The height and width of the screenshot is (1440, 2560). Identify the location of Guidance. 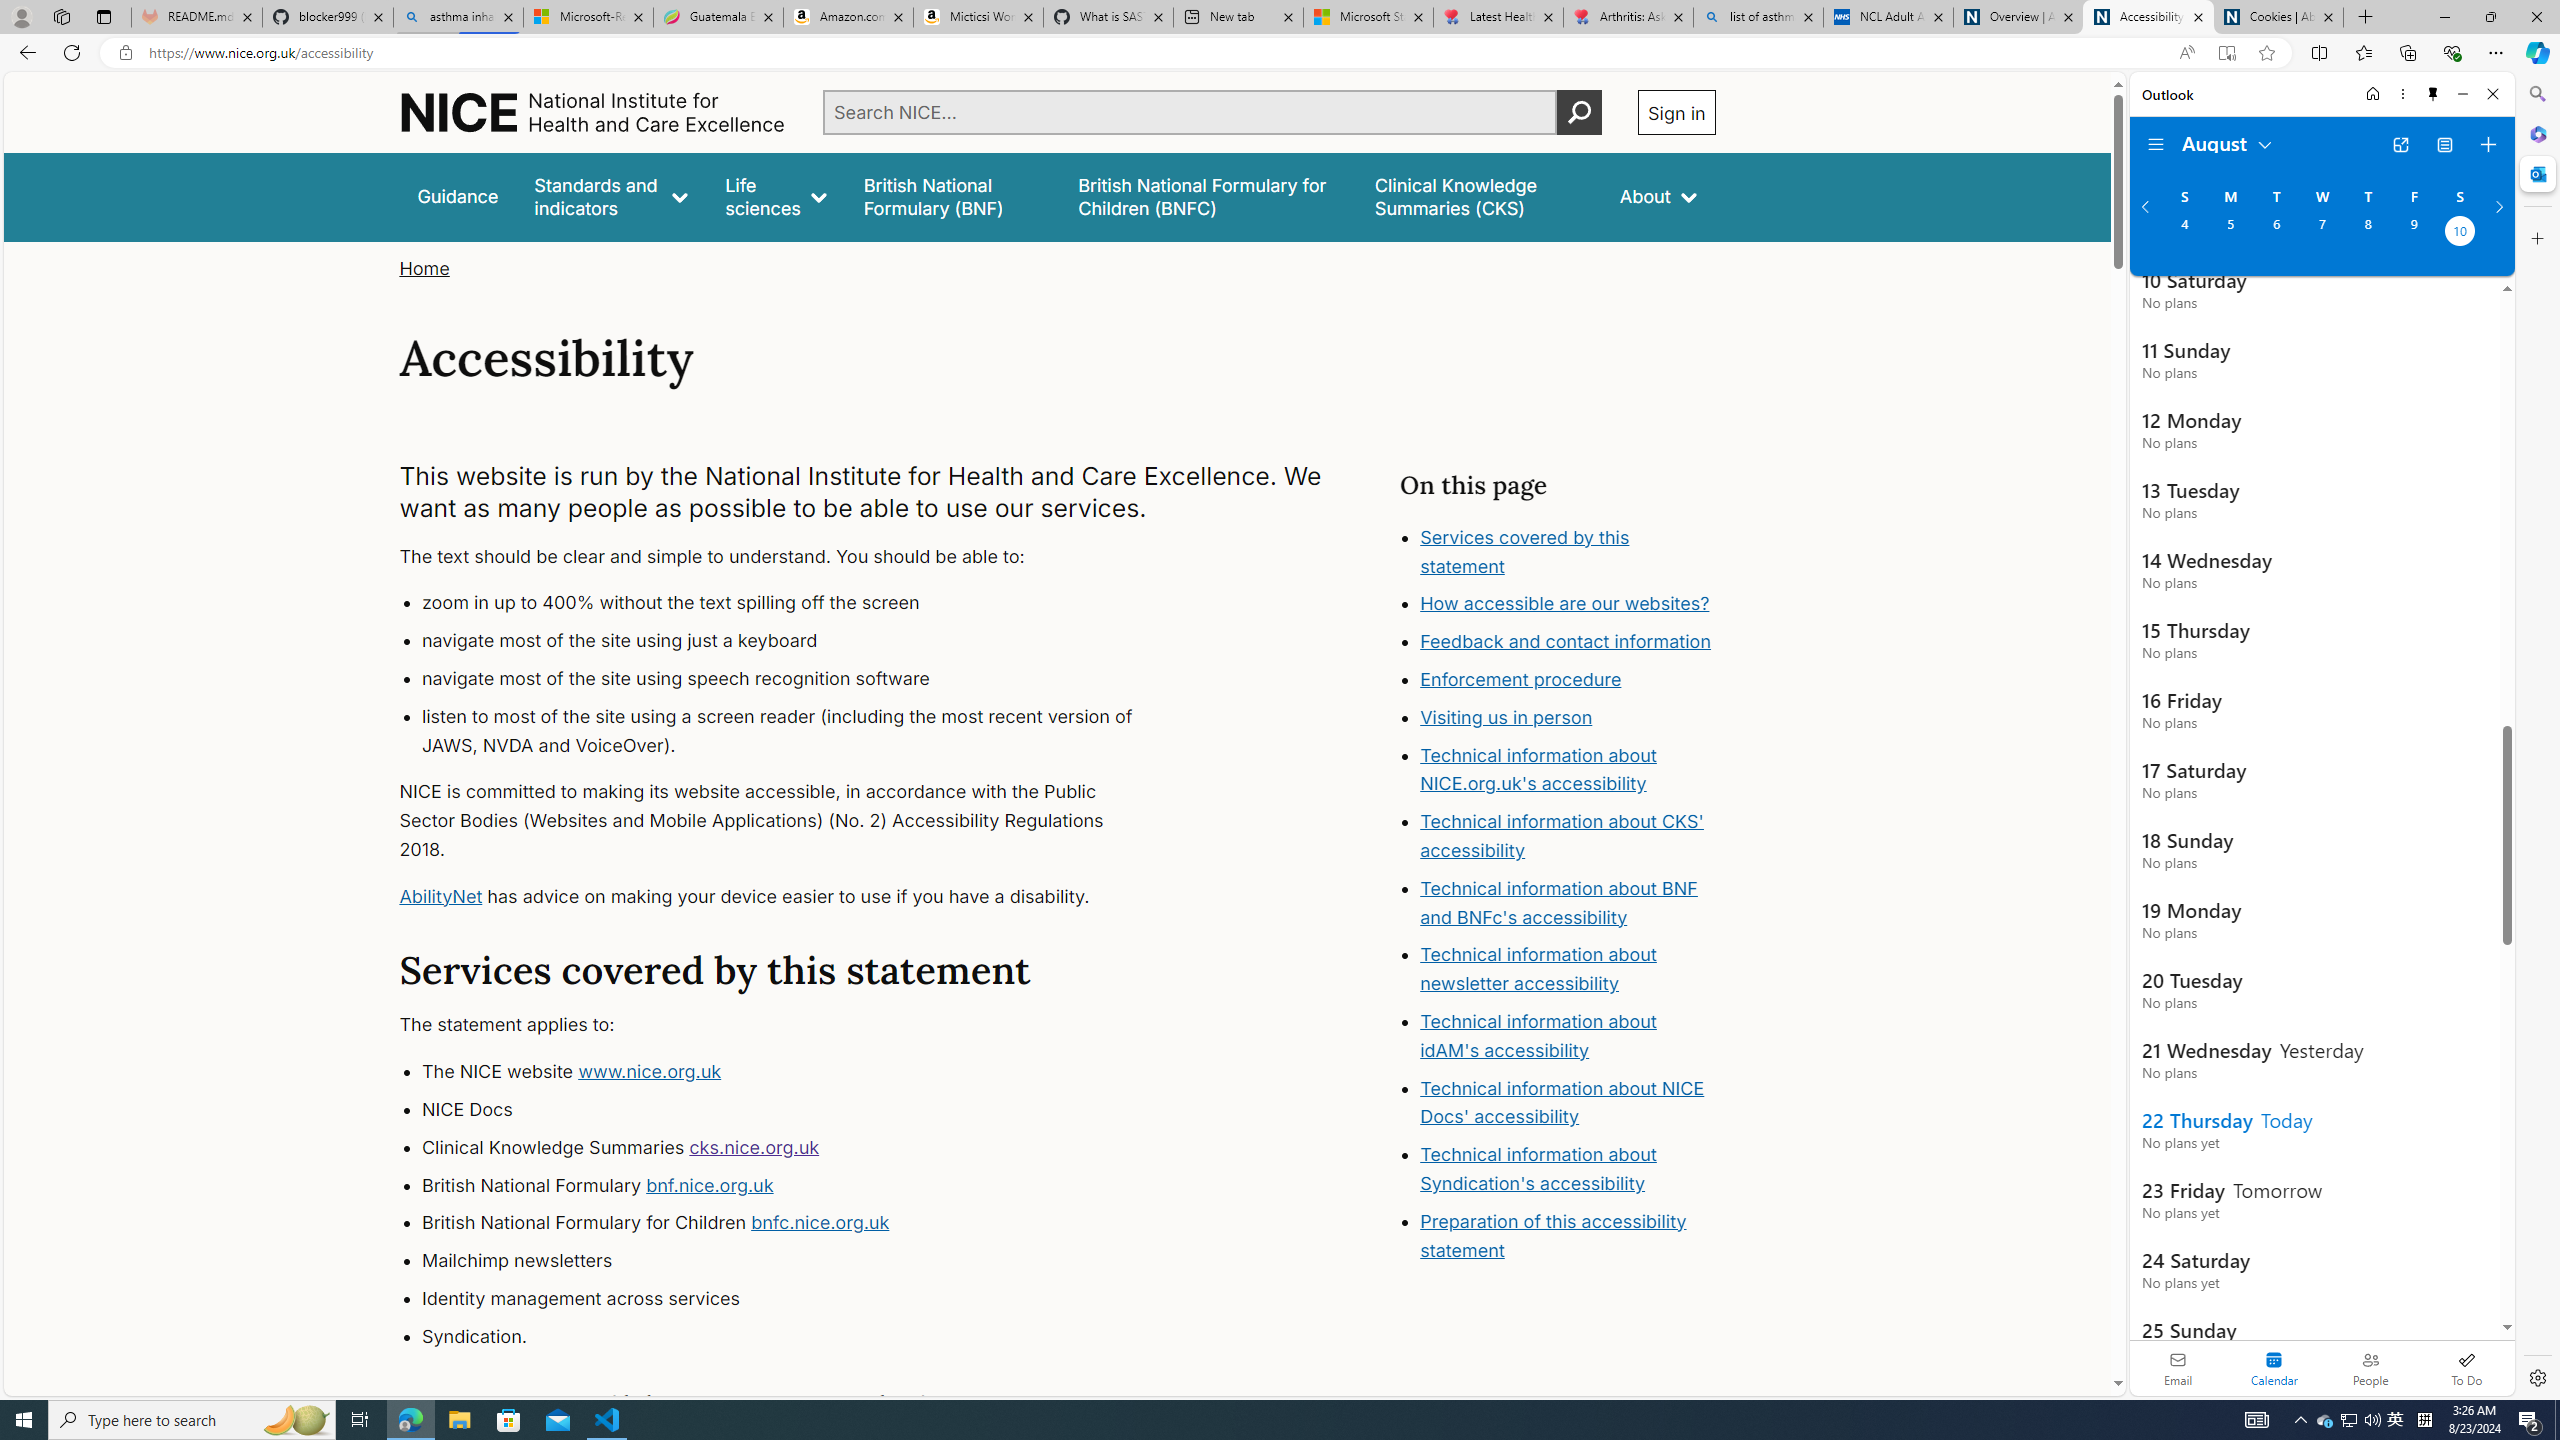
(458, 196).